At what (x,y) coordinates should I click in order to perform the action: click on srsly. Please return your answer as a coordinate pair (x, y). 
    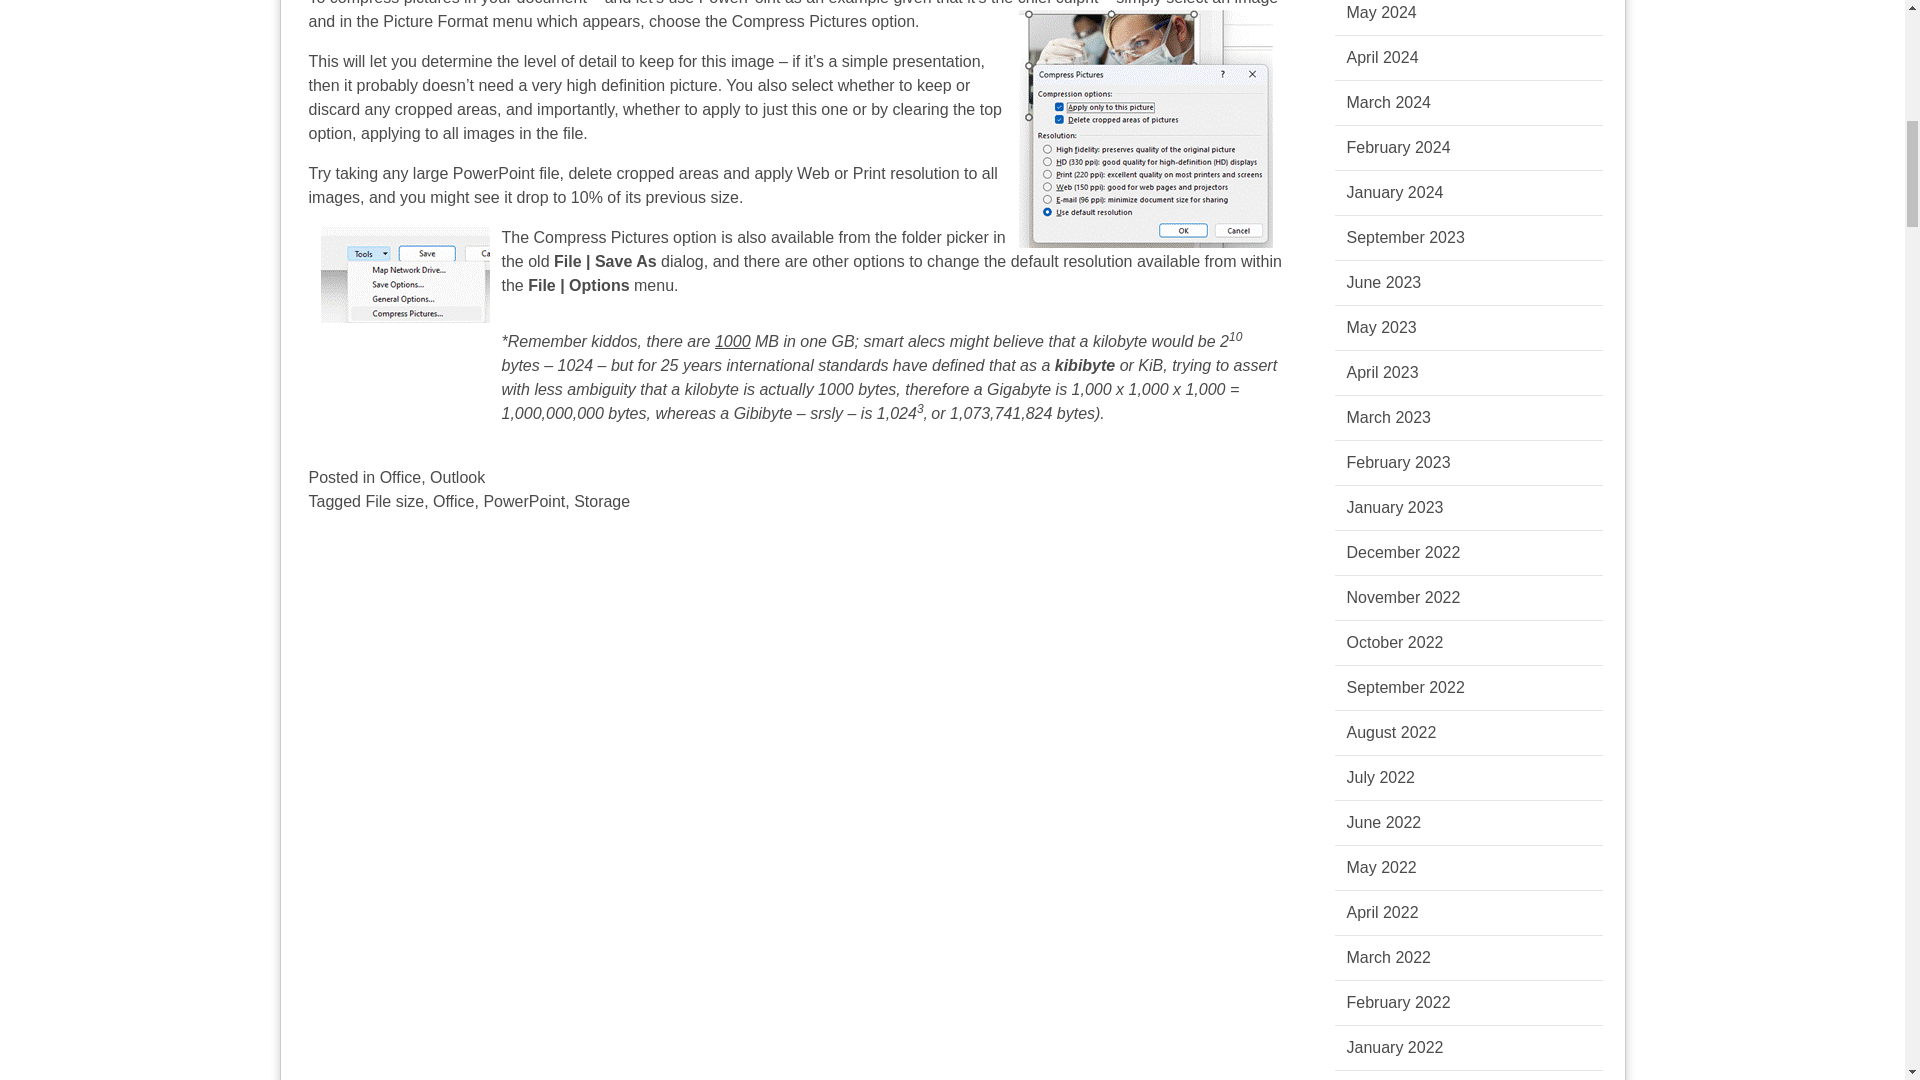
    Looking at the image, I should click on (826, 414).